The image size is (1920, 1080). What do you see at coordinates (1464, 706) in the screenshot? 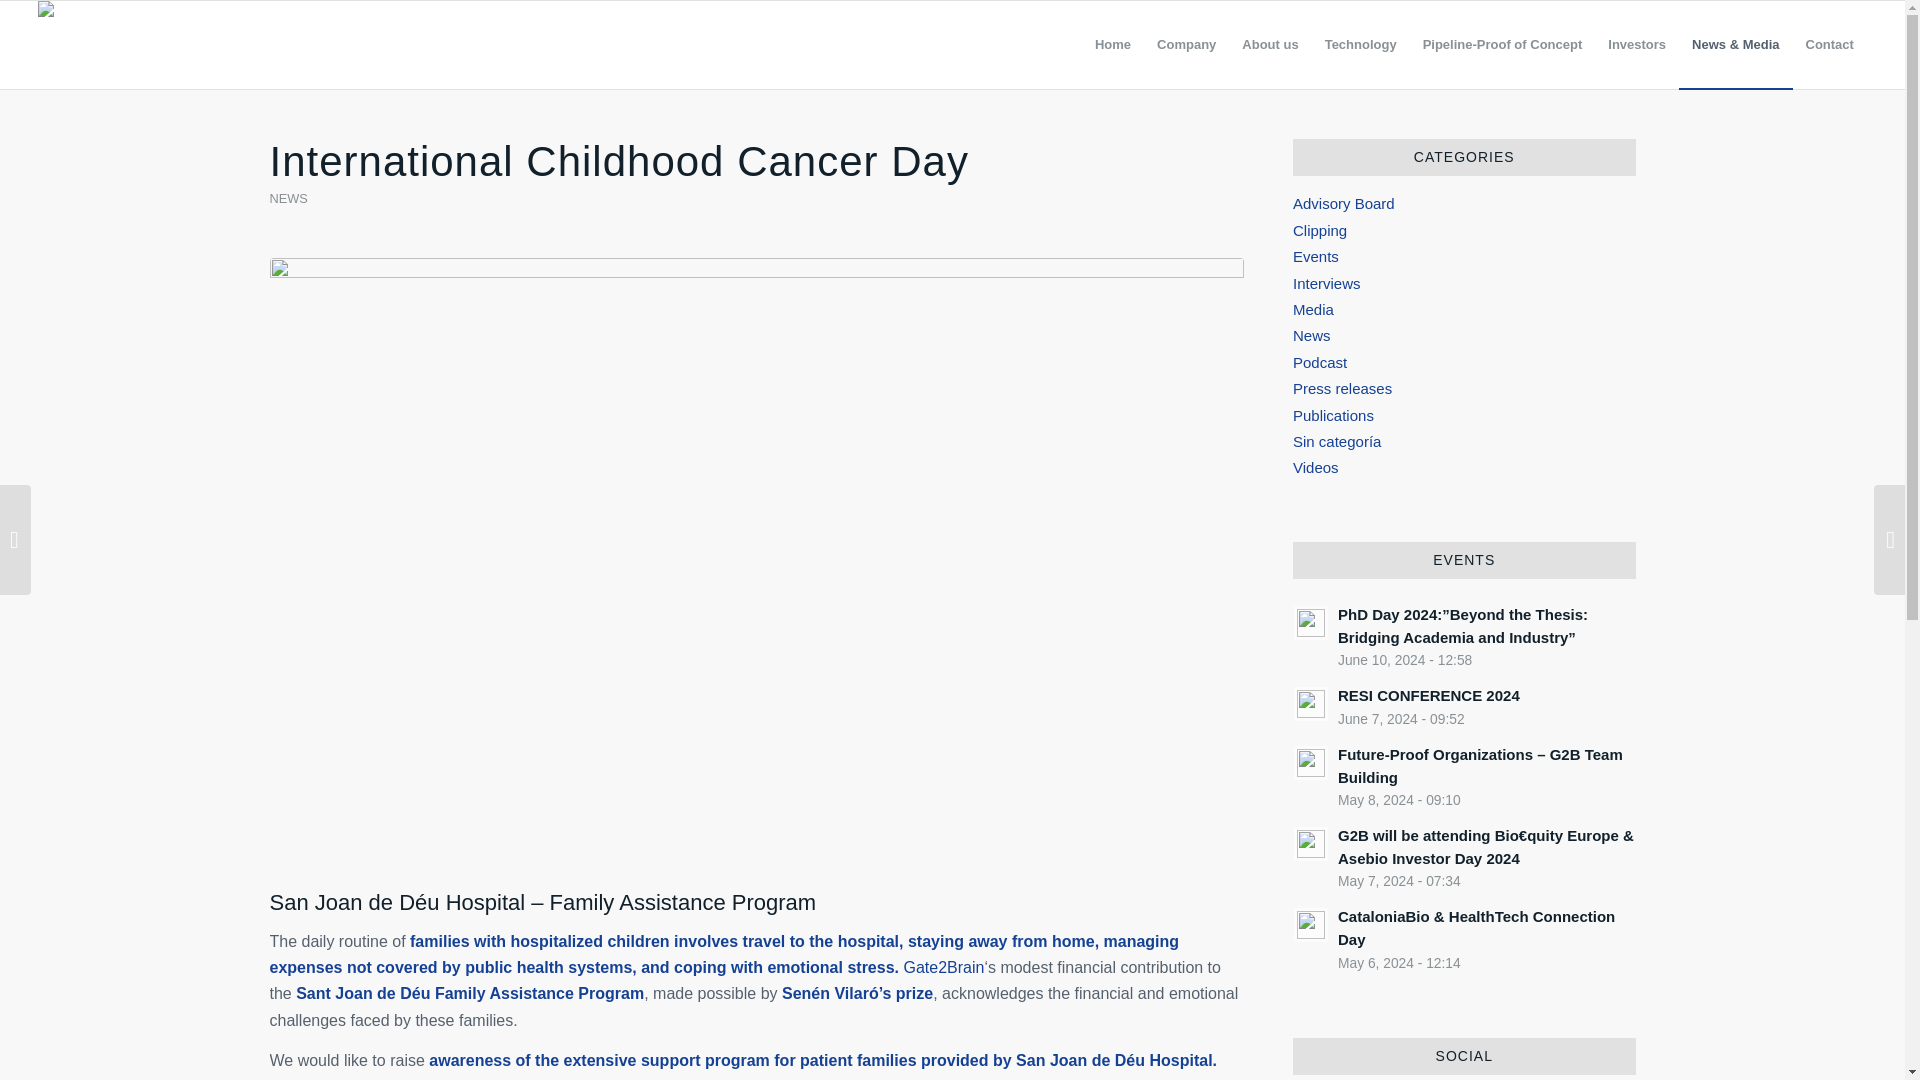
I see `Family Assistance Program.` at bounding box center [1464, 706].